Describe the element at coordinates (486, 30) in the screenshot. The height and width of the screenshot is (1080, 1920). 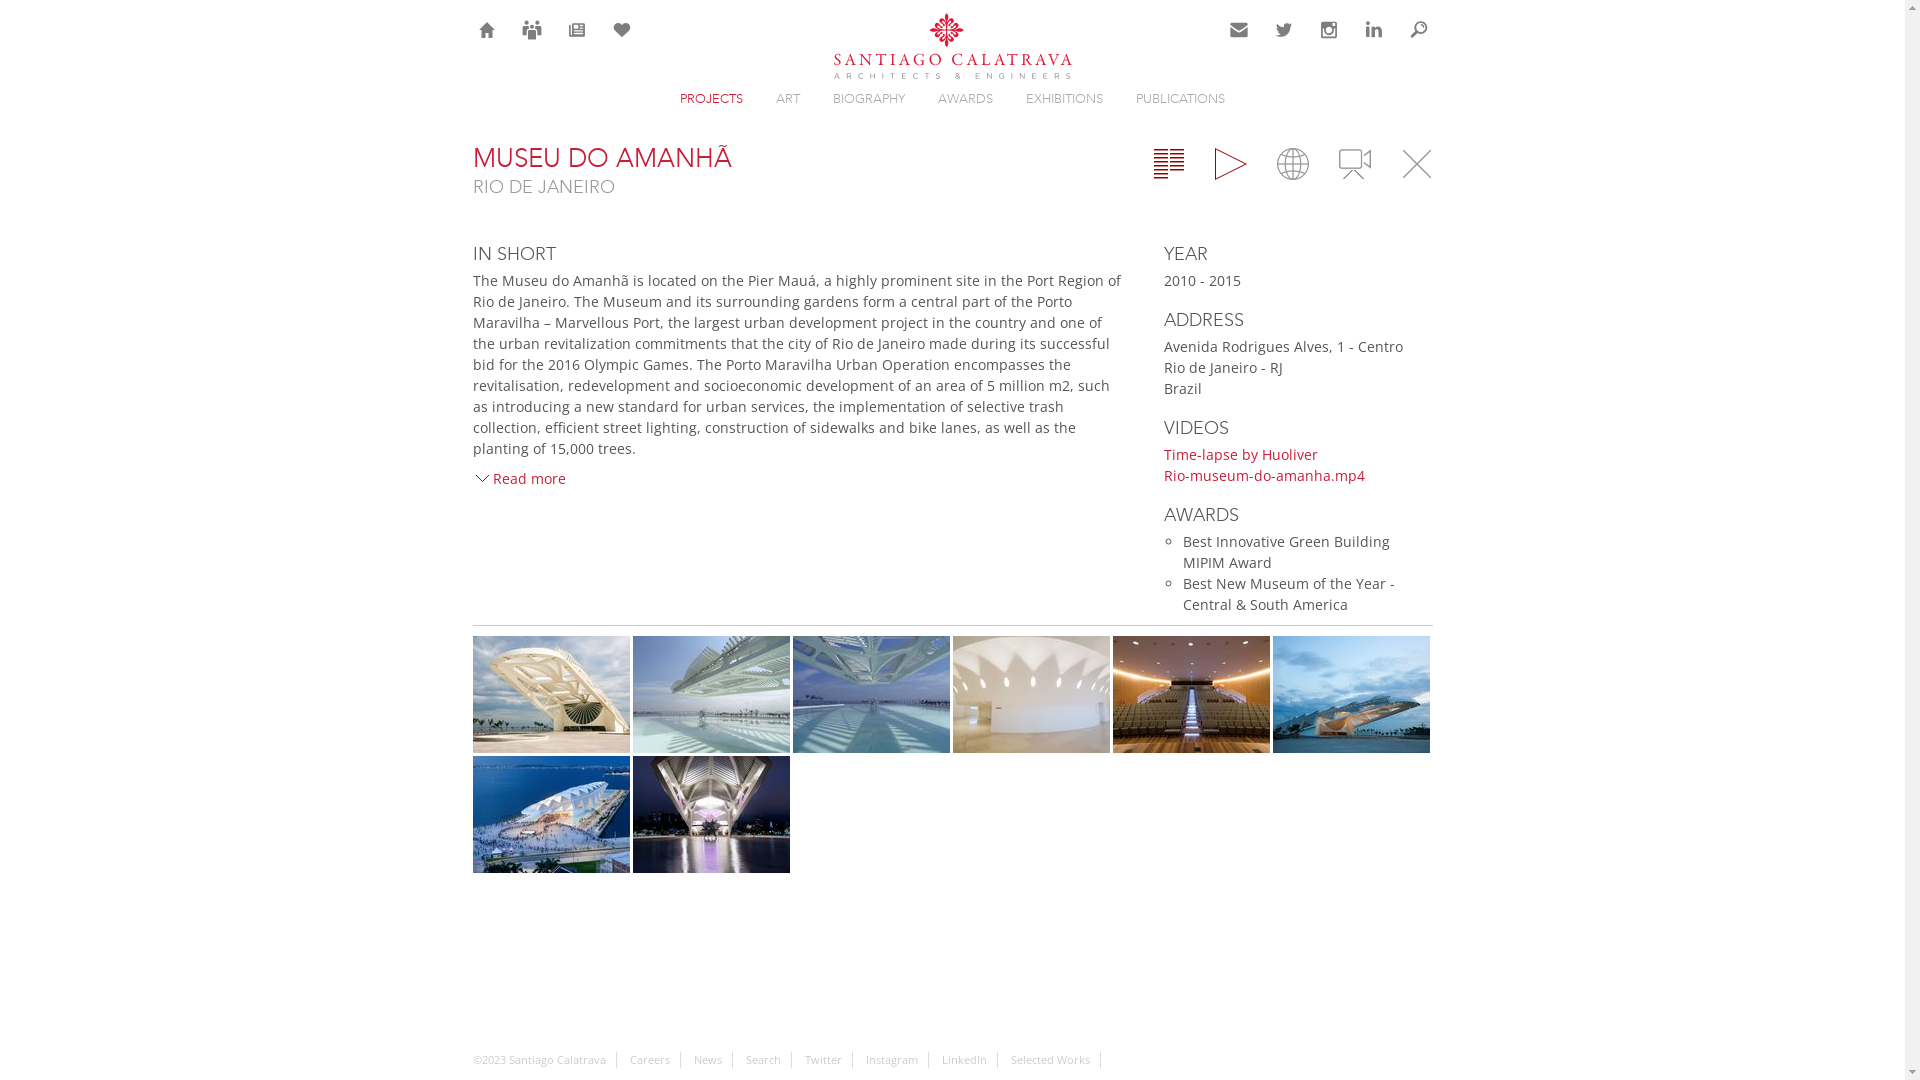
I see `Home` at that location.